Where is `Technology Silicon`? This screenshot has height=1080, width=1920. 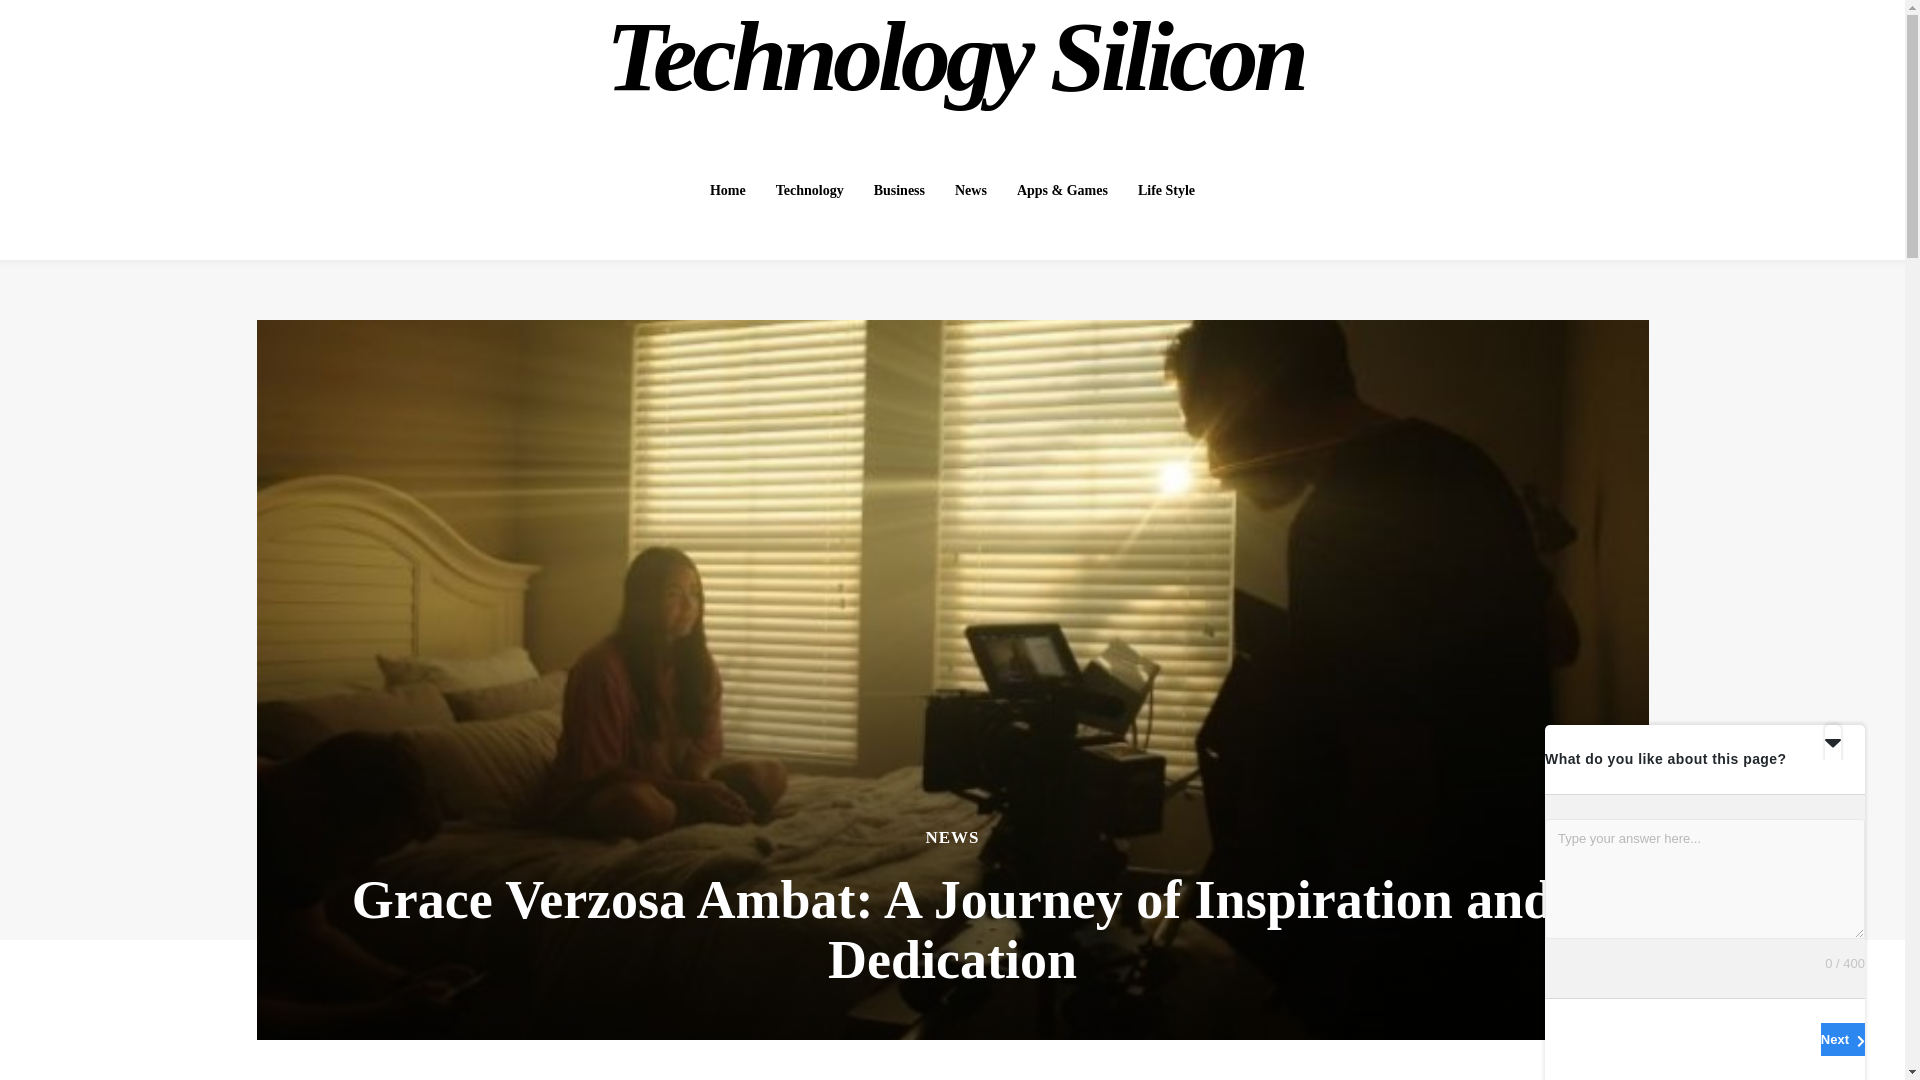 Technology Silicon is located at coordinates (955, 58).